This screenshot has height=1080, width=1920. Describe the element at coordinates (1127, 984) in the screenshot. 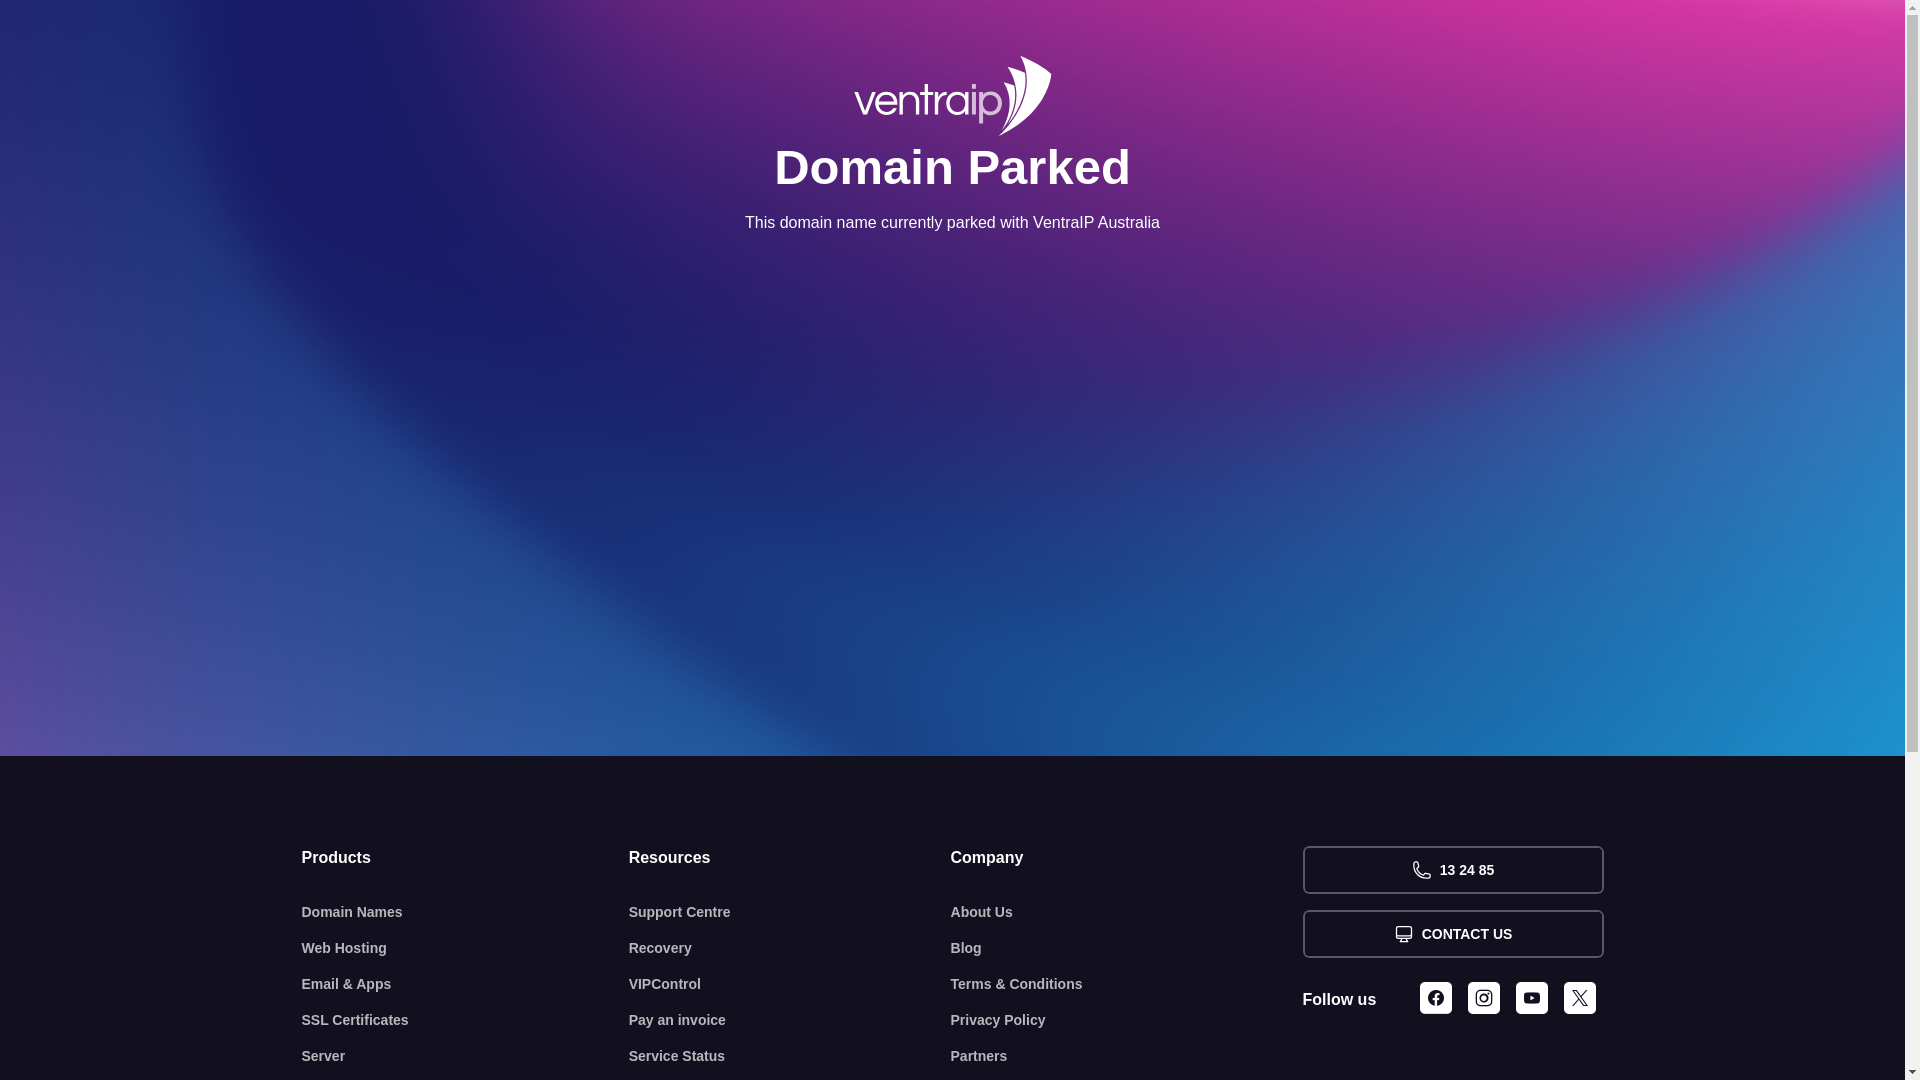

I see `Terms & Conditions` at that location.